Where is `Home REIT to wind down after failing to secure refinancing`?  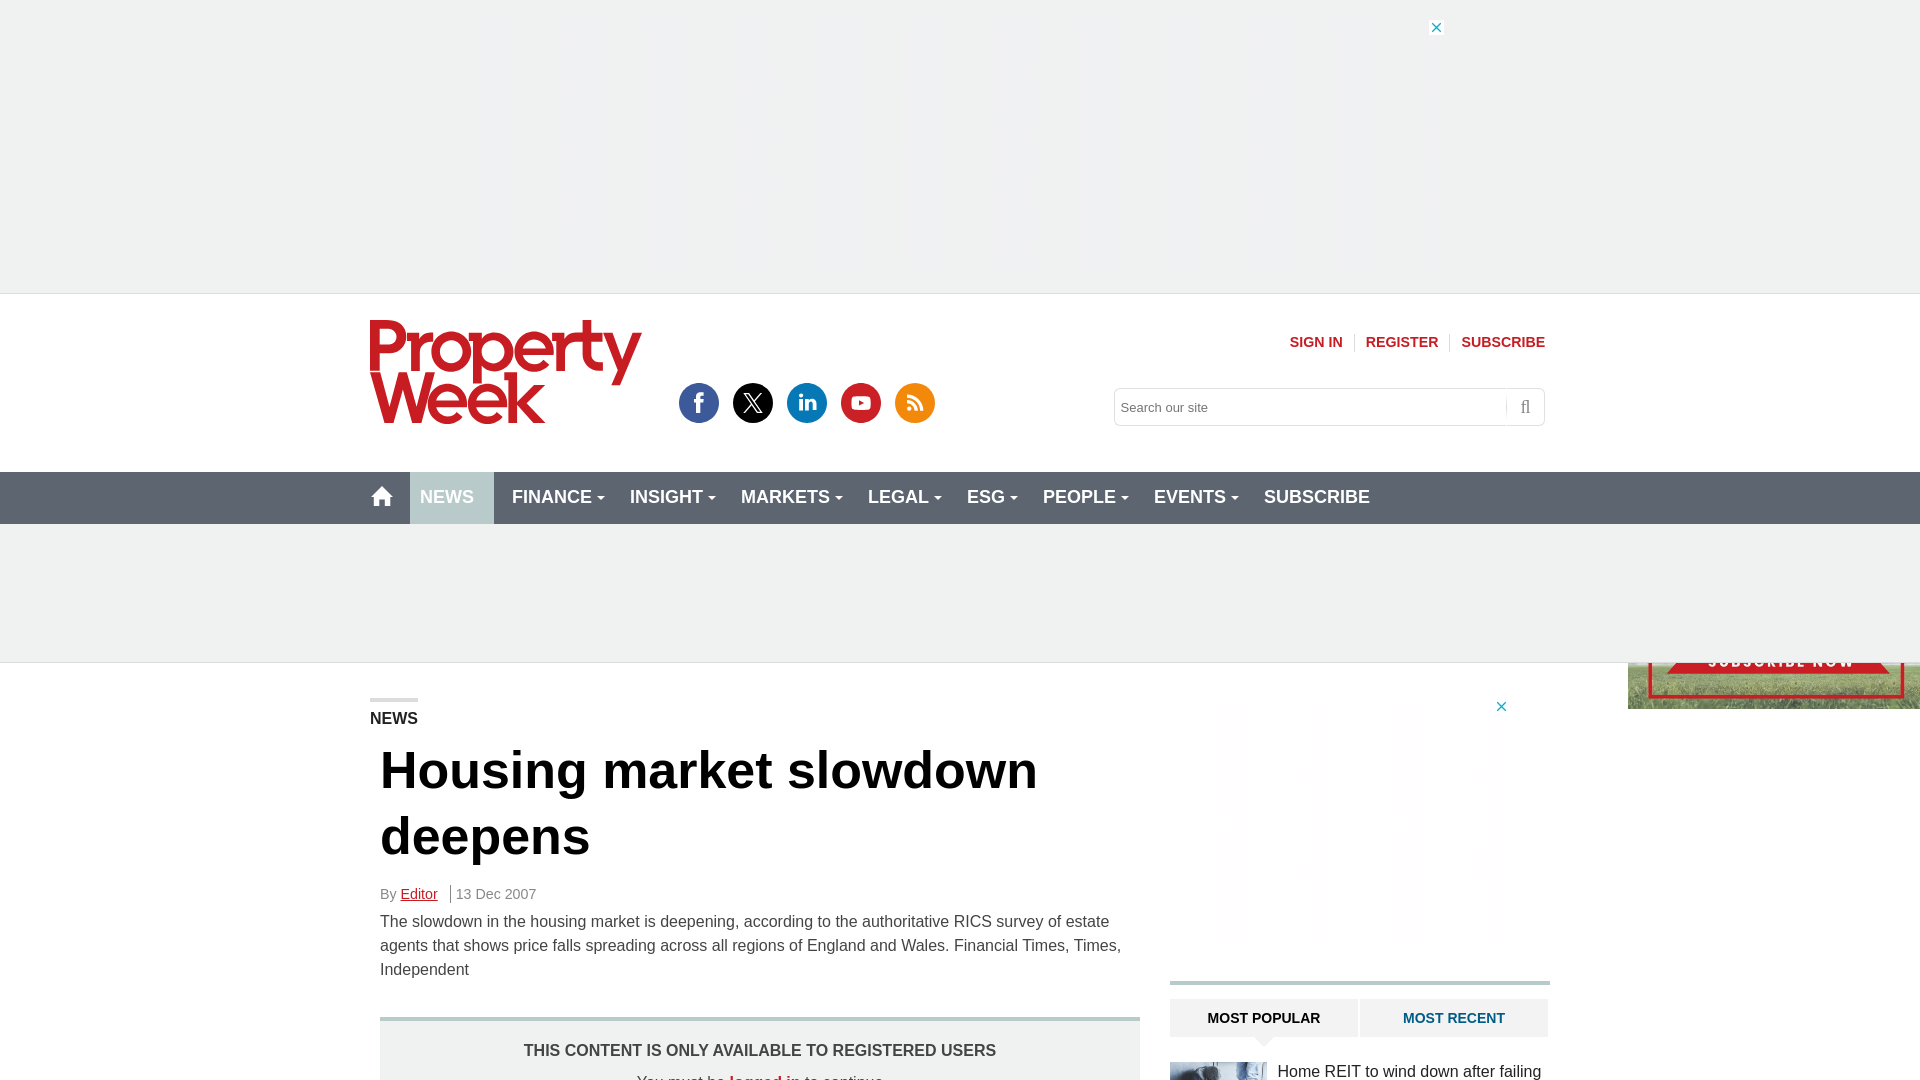
Home REIT to wind down after failing to secure refinancing is located at coordinates (1218, 1070).